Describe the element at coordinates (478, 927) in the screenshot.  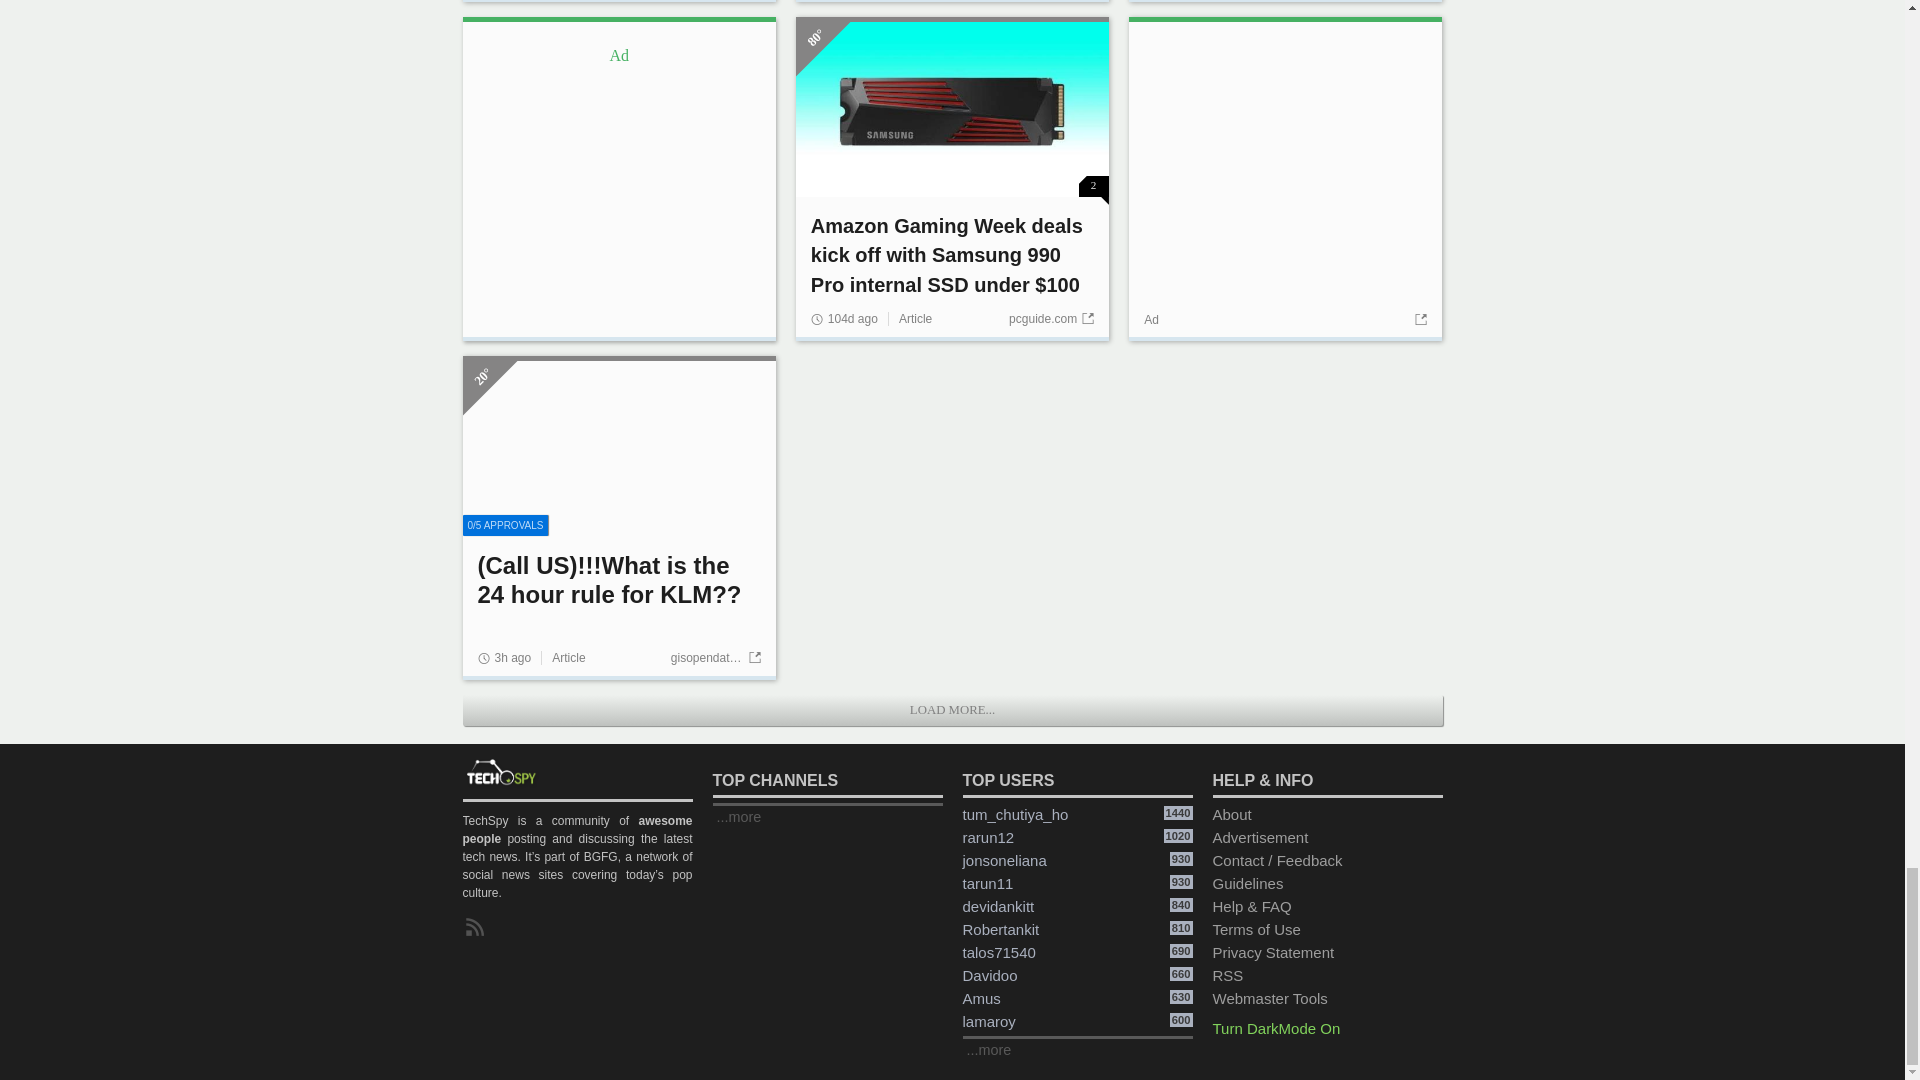
I see `RSS Feed` at that location.